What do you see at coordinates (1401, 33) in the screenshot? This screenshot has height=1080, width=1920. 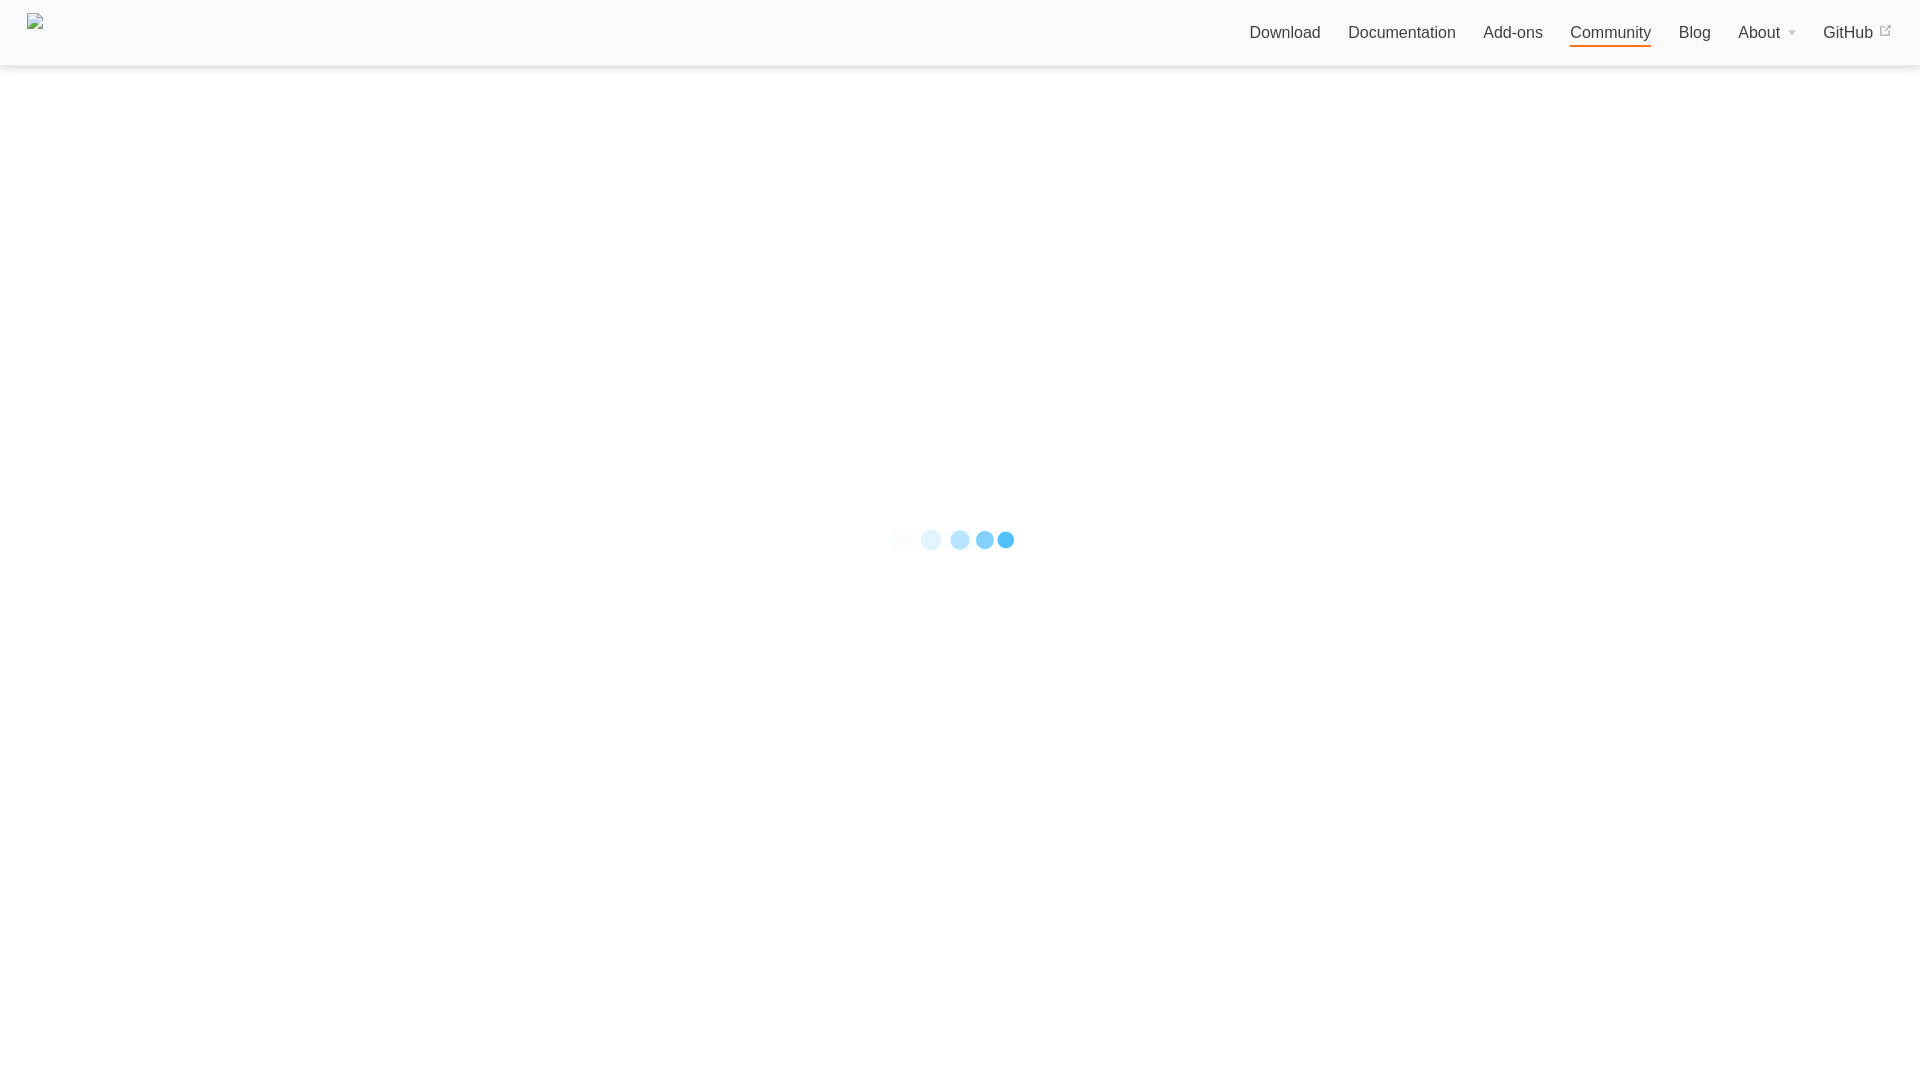 I see `Documentation` at bounding box center [1401, 33].